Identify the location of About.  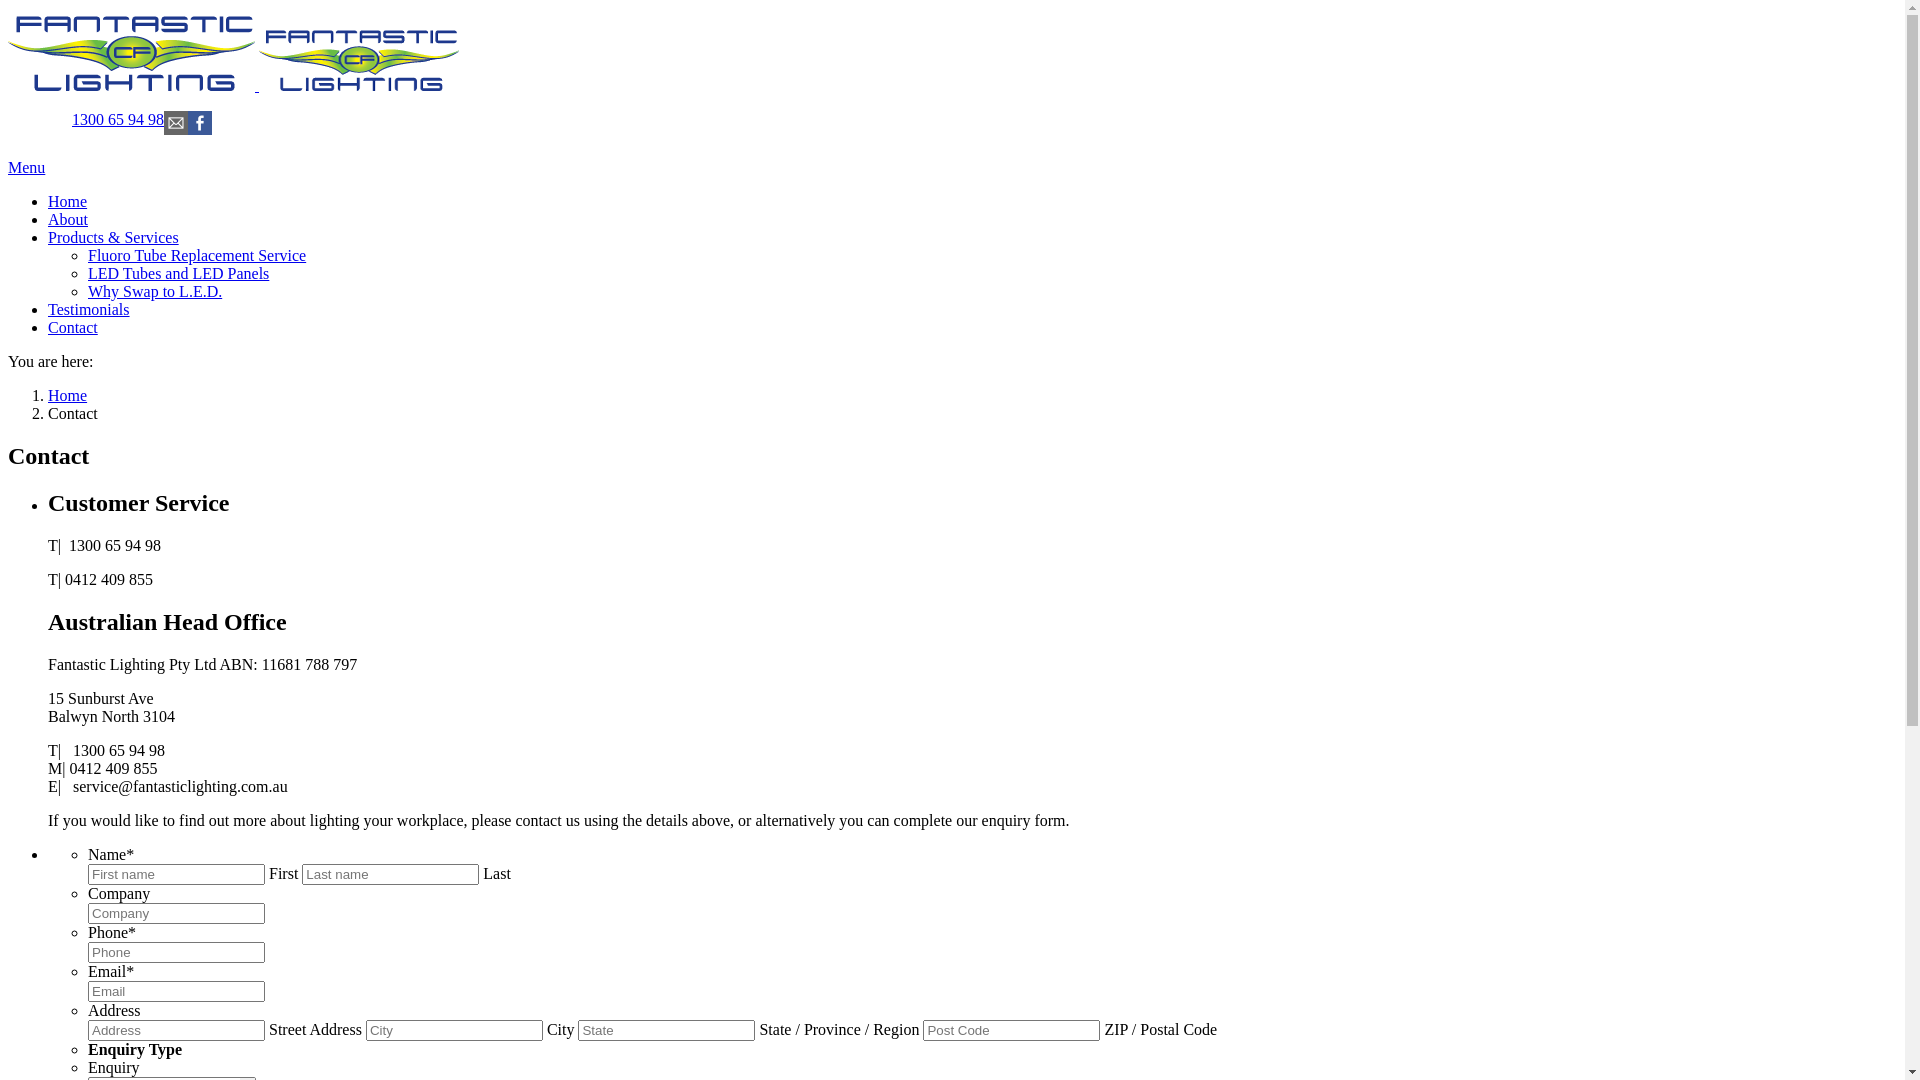
(972, 220).